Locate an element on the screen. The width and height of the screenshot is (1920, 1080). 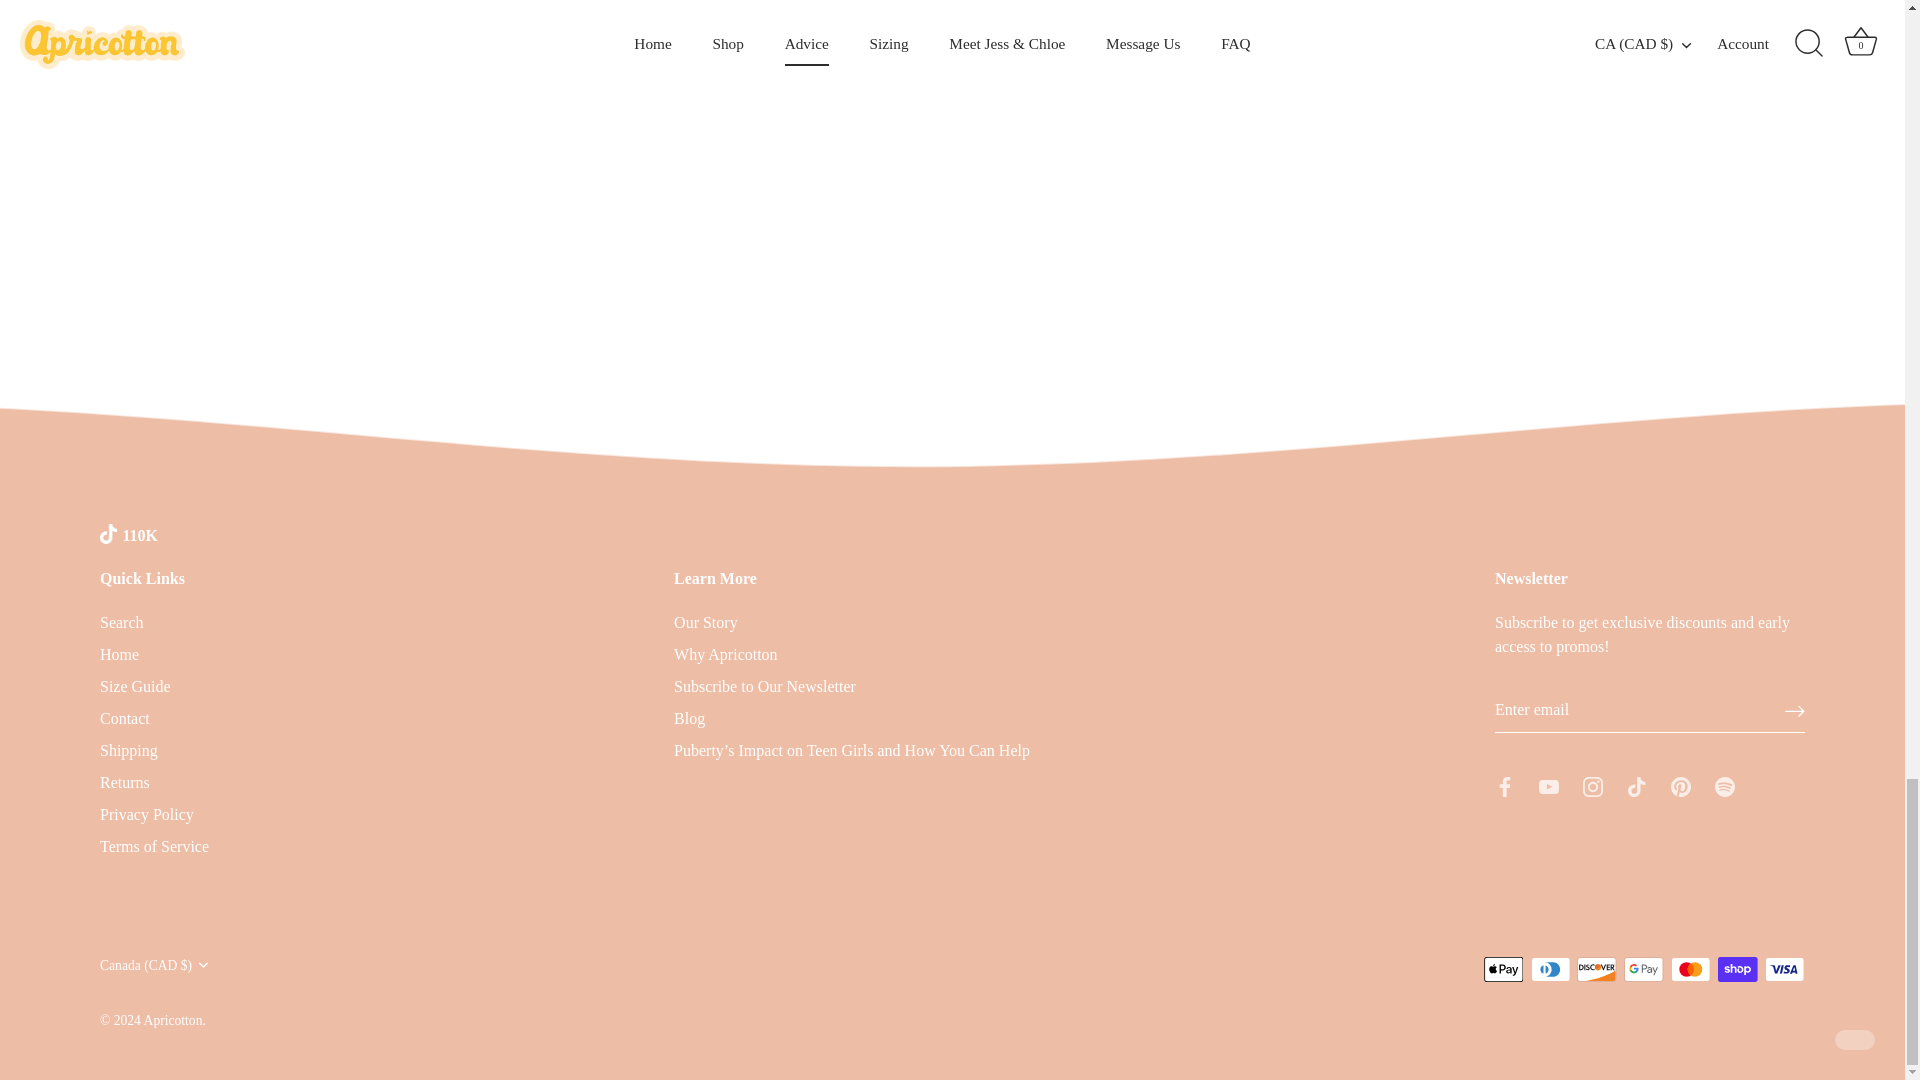
Youtube is located at coordinates (1549, 786).